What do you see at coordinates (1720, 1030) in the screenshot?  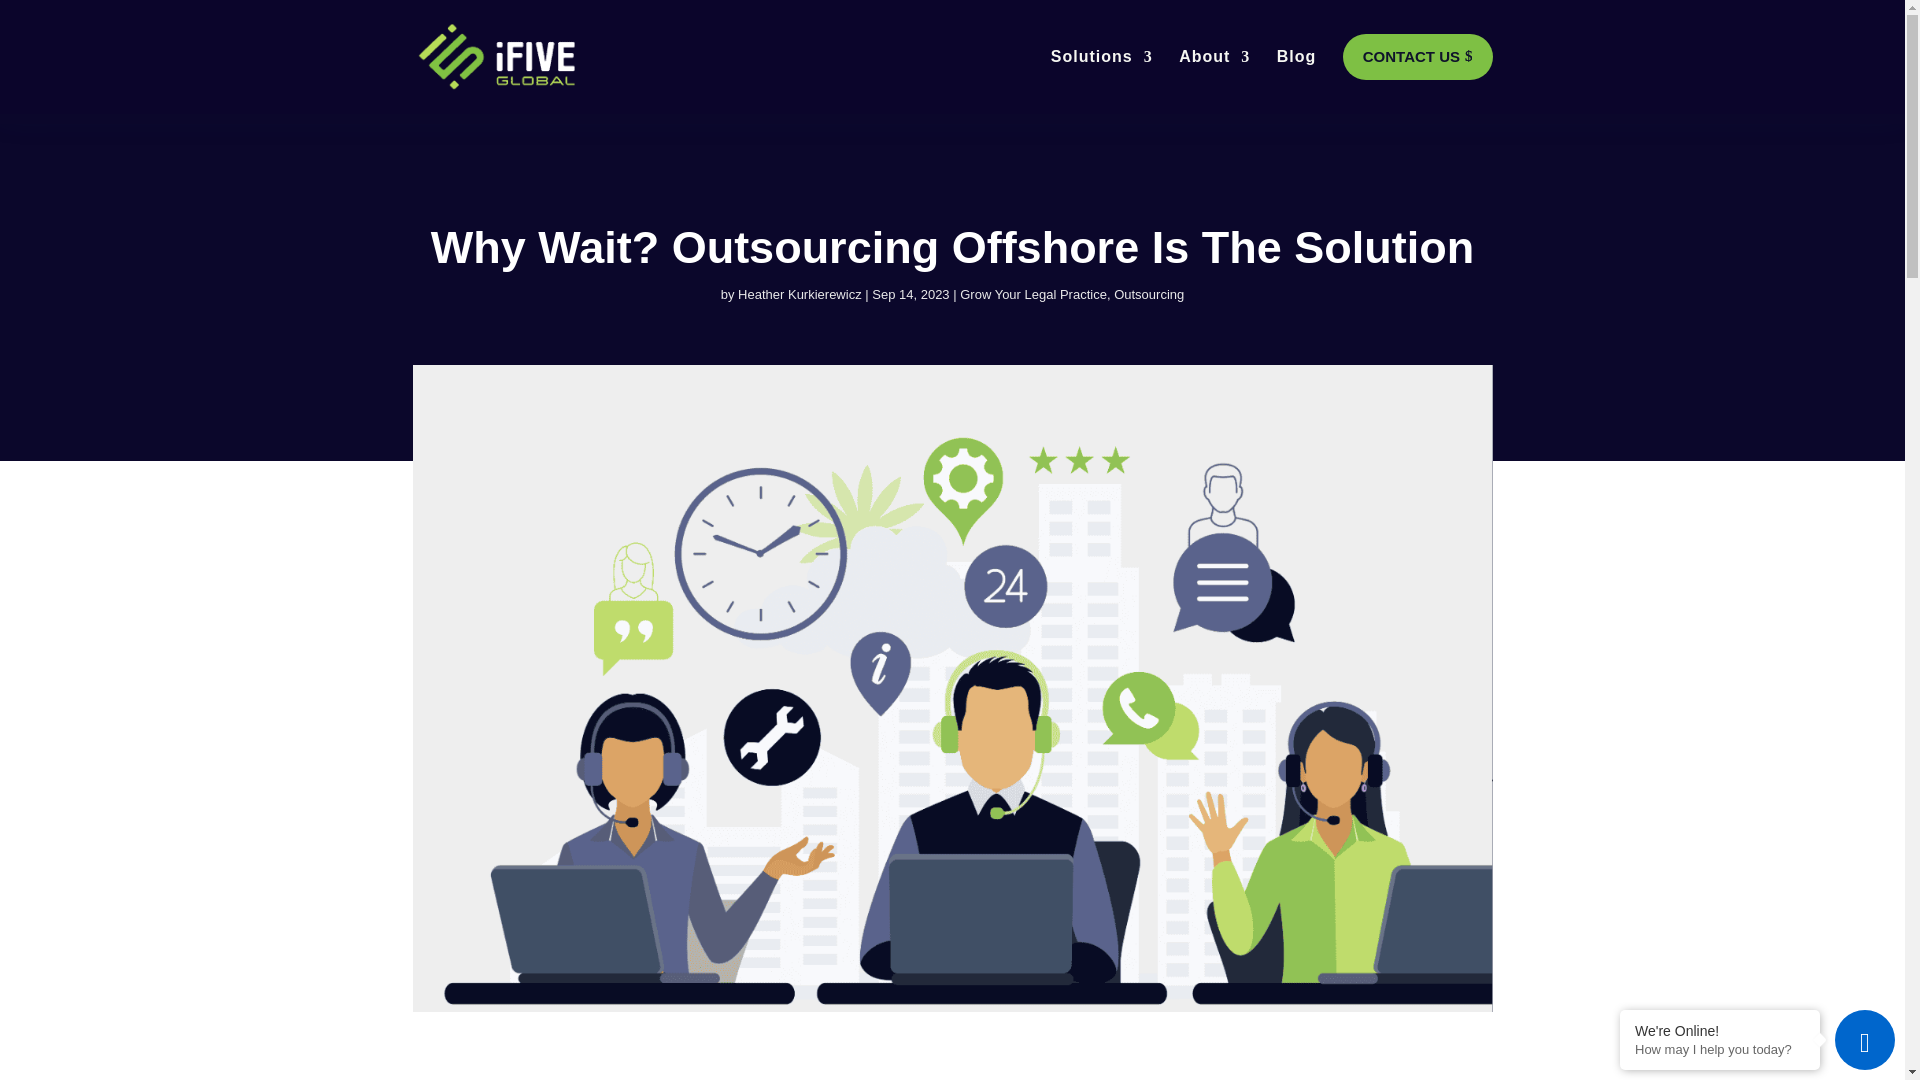 I see `We're Online!` at bounding box center [1720, 1030].